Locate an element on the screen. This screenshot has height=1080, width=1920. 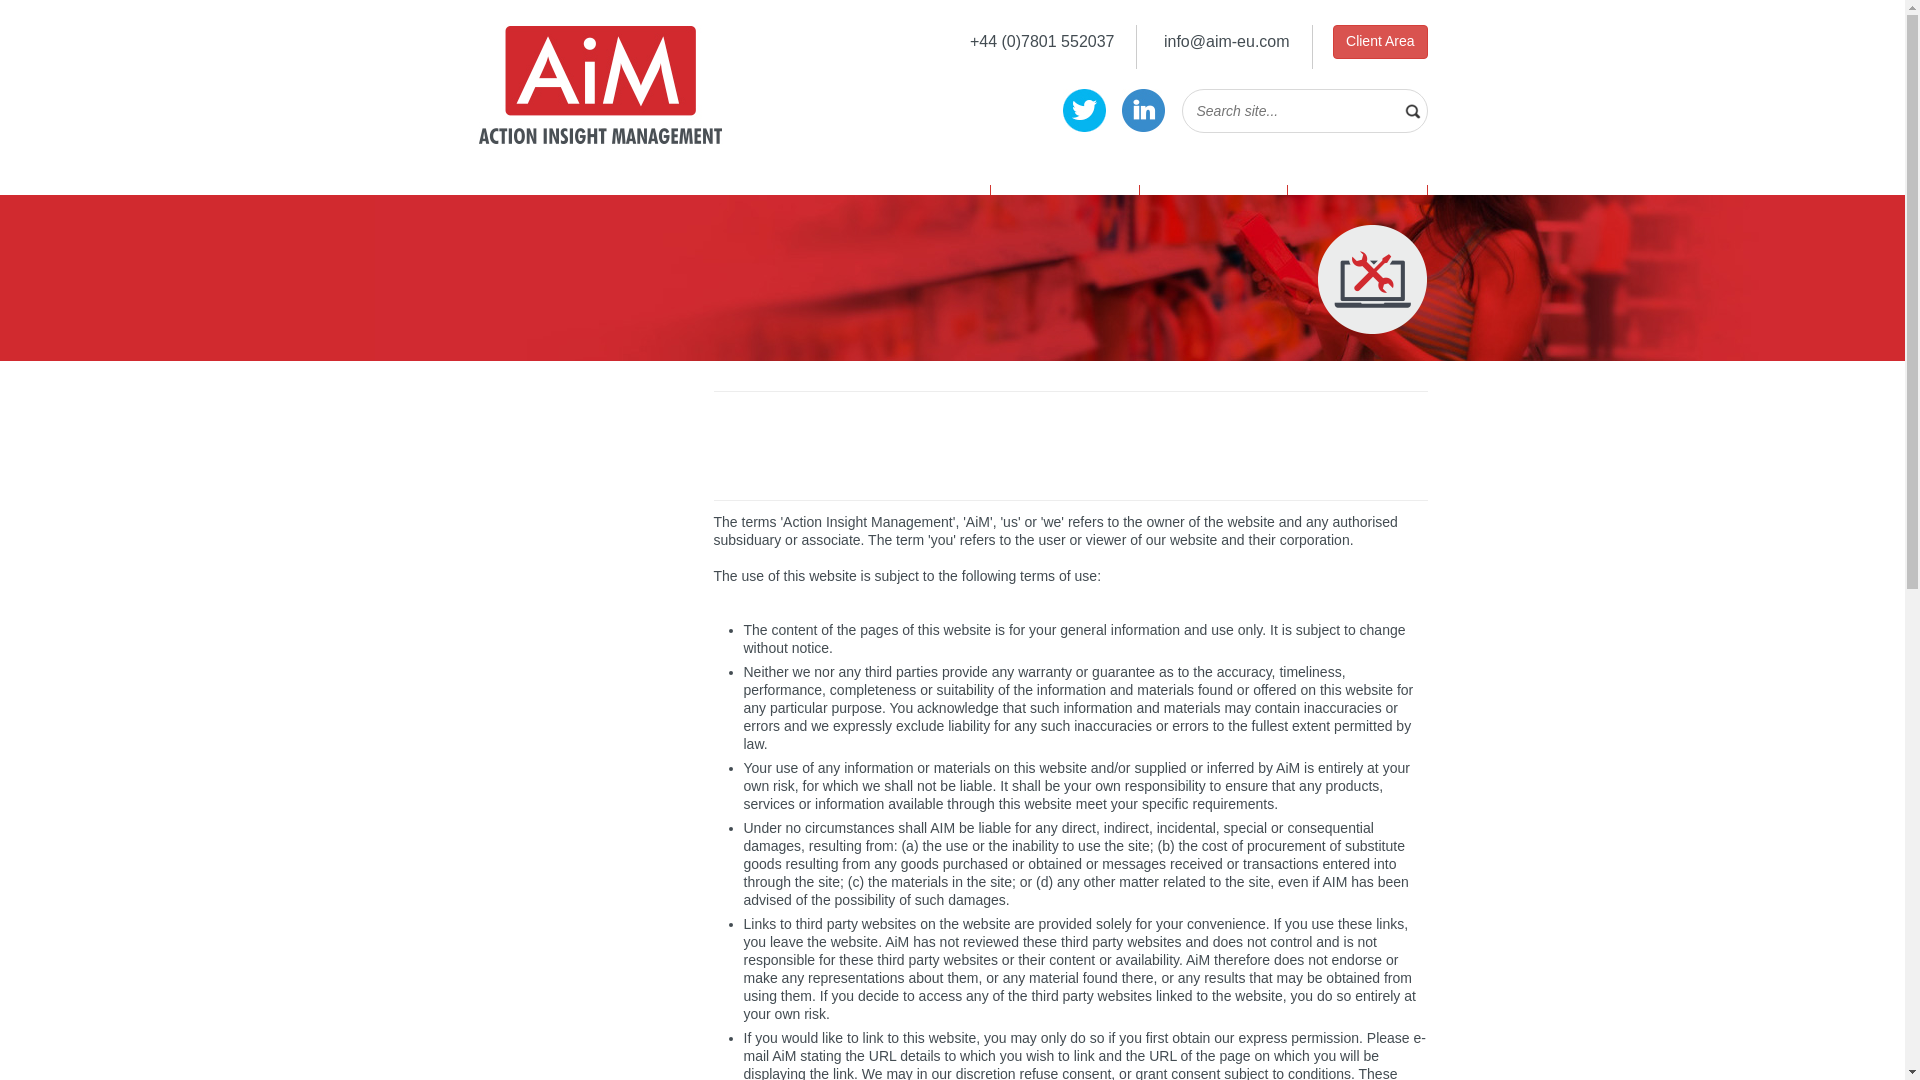
Twitter is located at coordinates (1084, 110).